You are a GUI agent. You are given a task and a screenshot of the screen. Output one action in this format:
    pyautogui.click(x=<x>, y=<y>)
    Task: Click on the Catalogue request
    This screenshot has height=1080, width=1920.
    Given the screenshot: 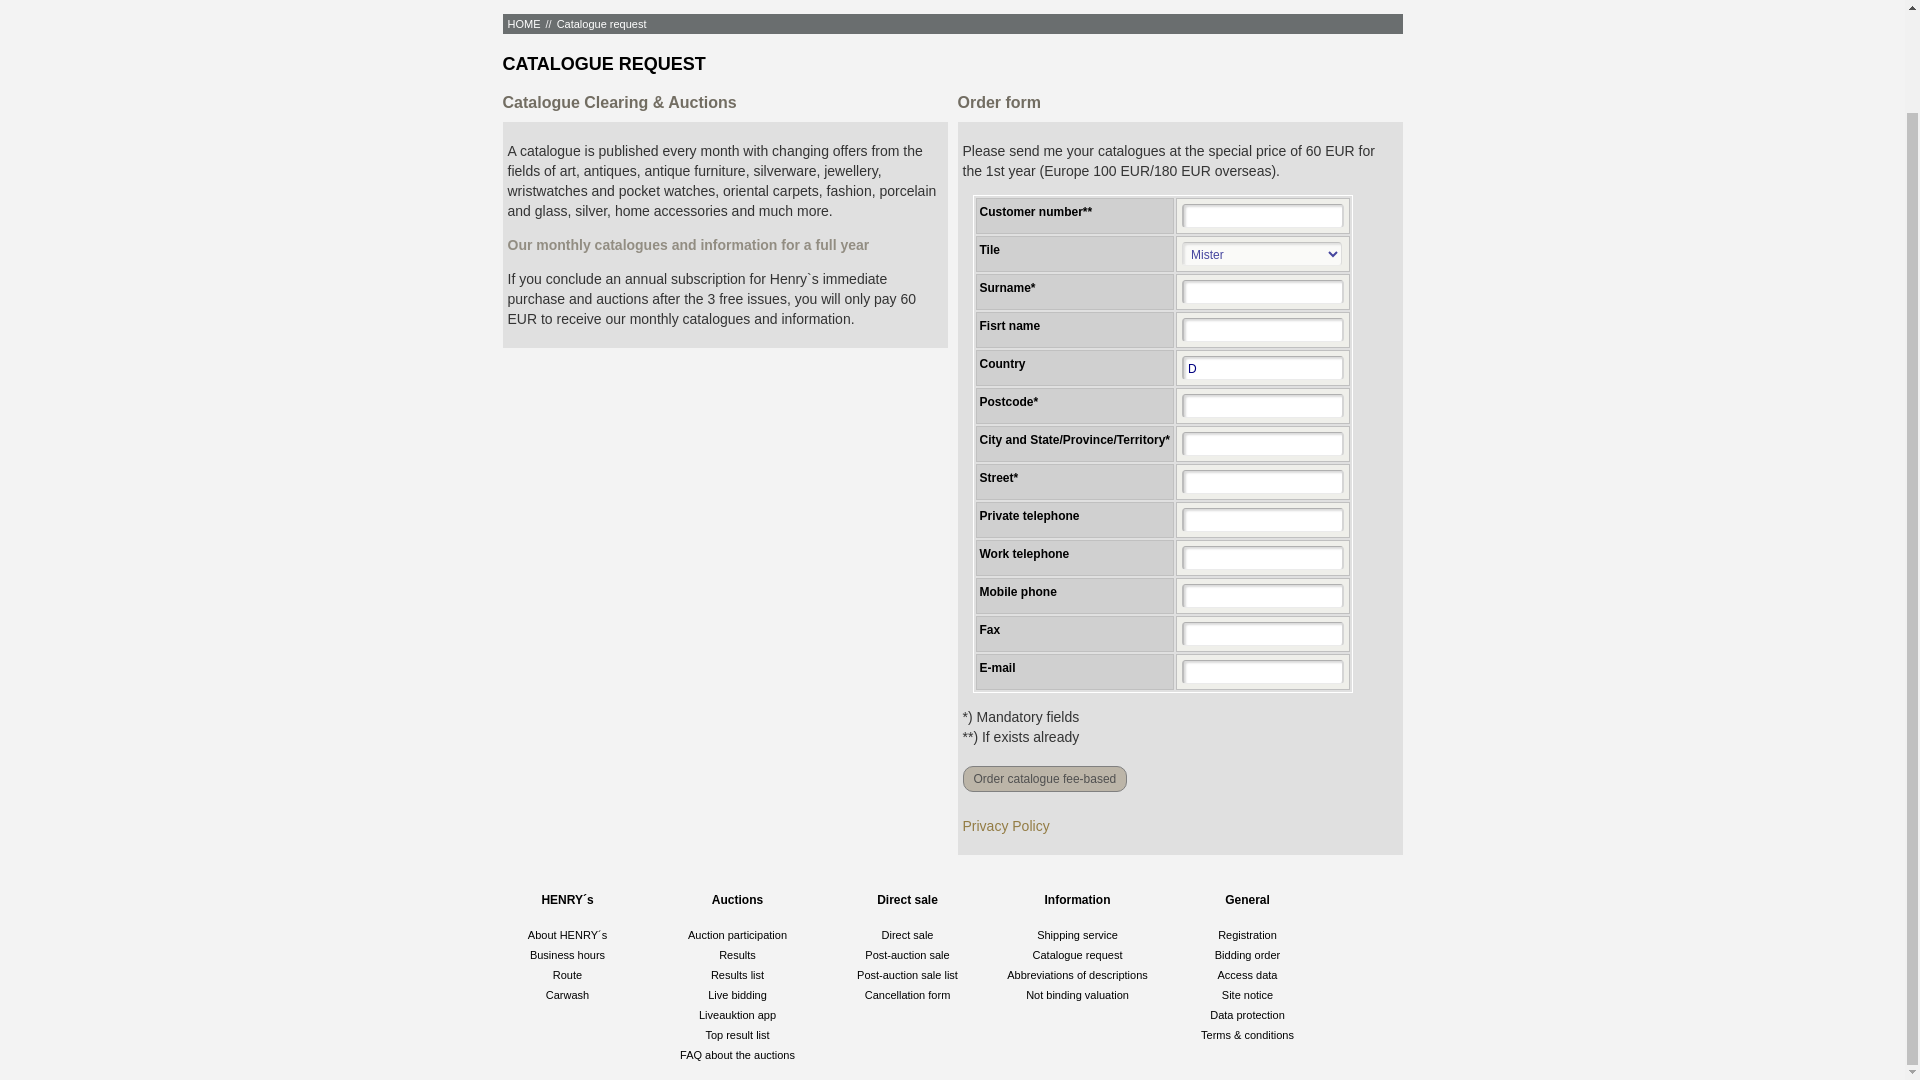 What is the action you would take?
    pyautogui.click(x=602, y=24)
    